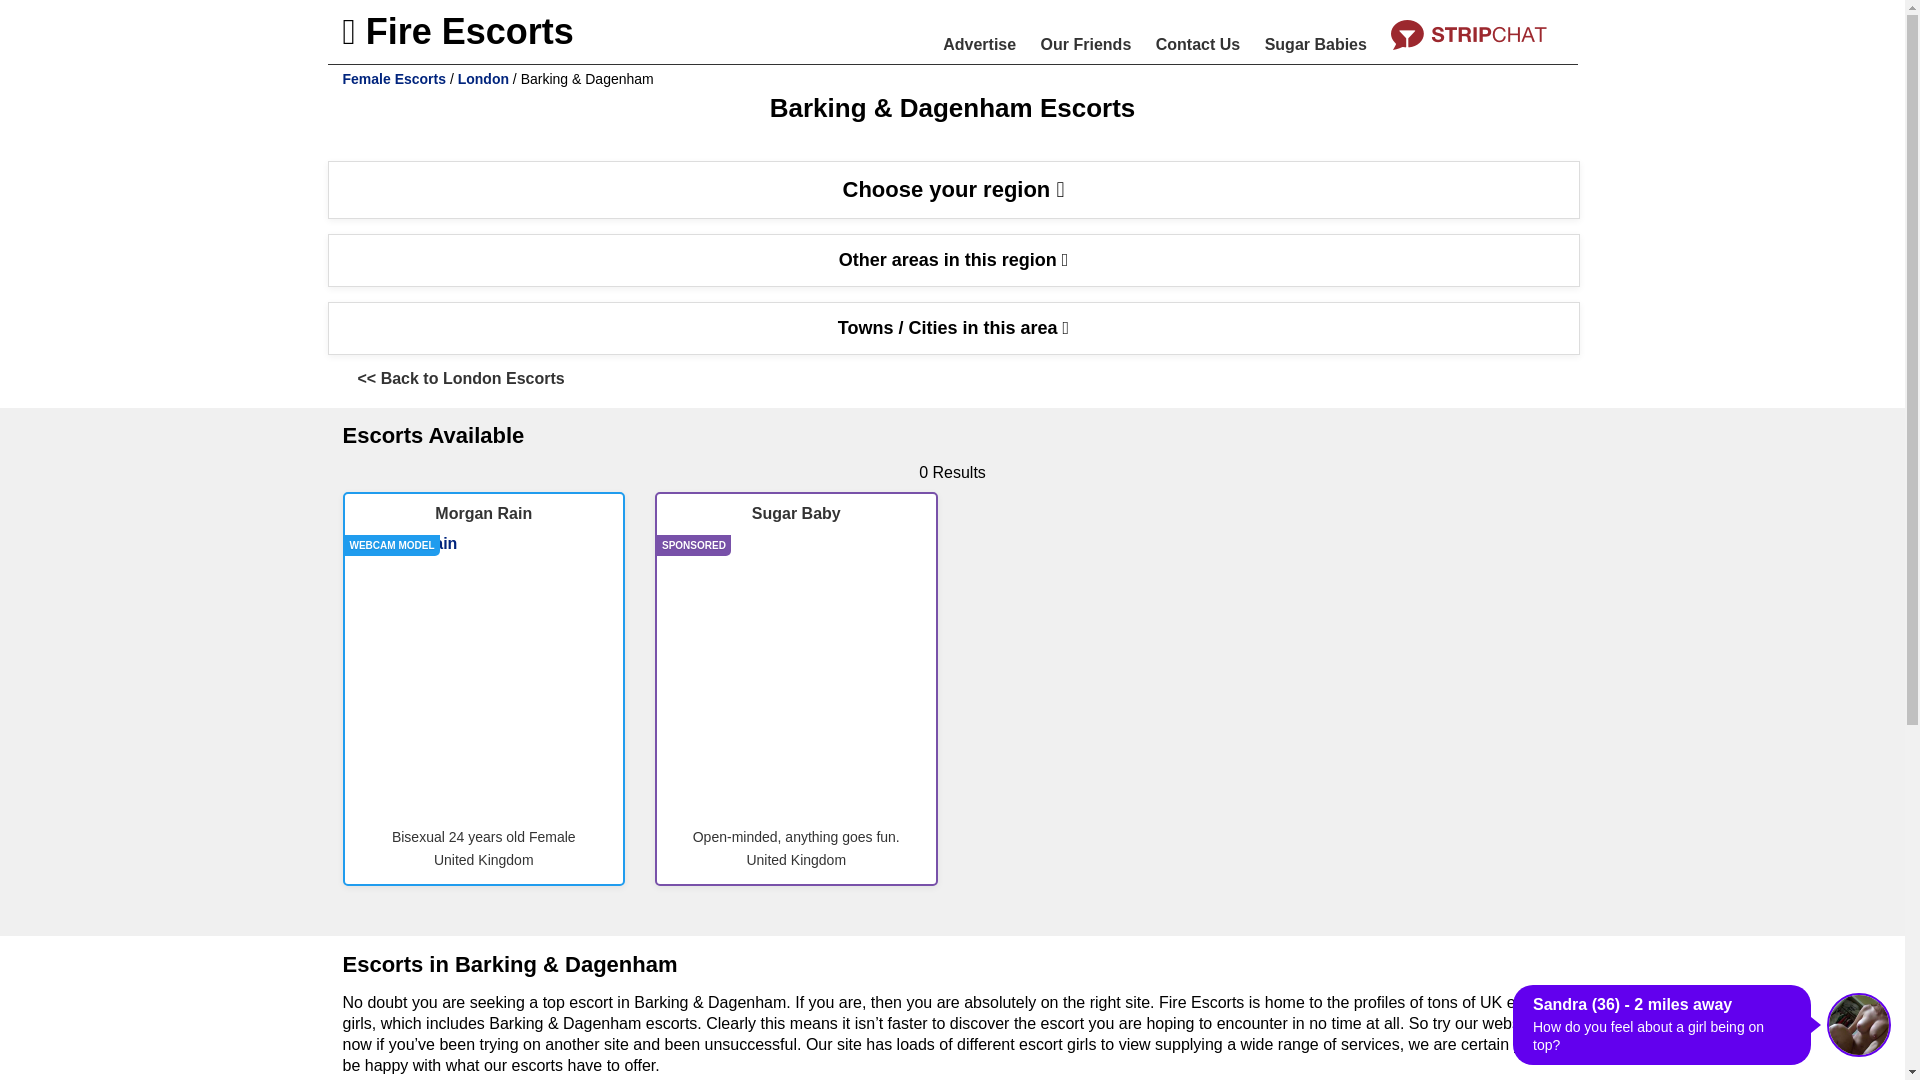  I want to click on London, so click(483, 79).